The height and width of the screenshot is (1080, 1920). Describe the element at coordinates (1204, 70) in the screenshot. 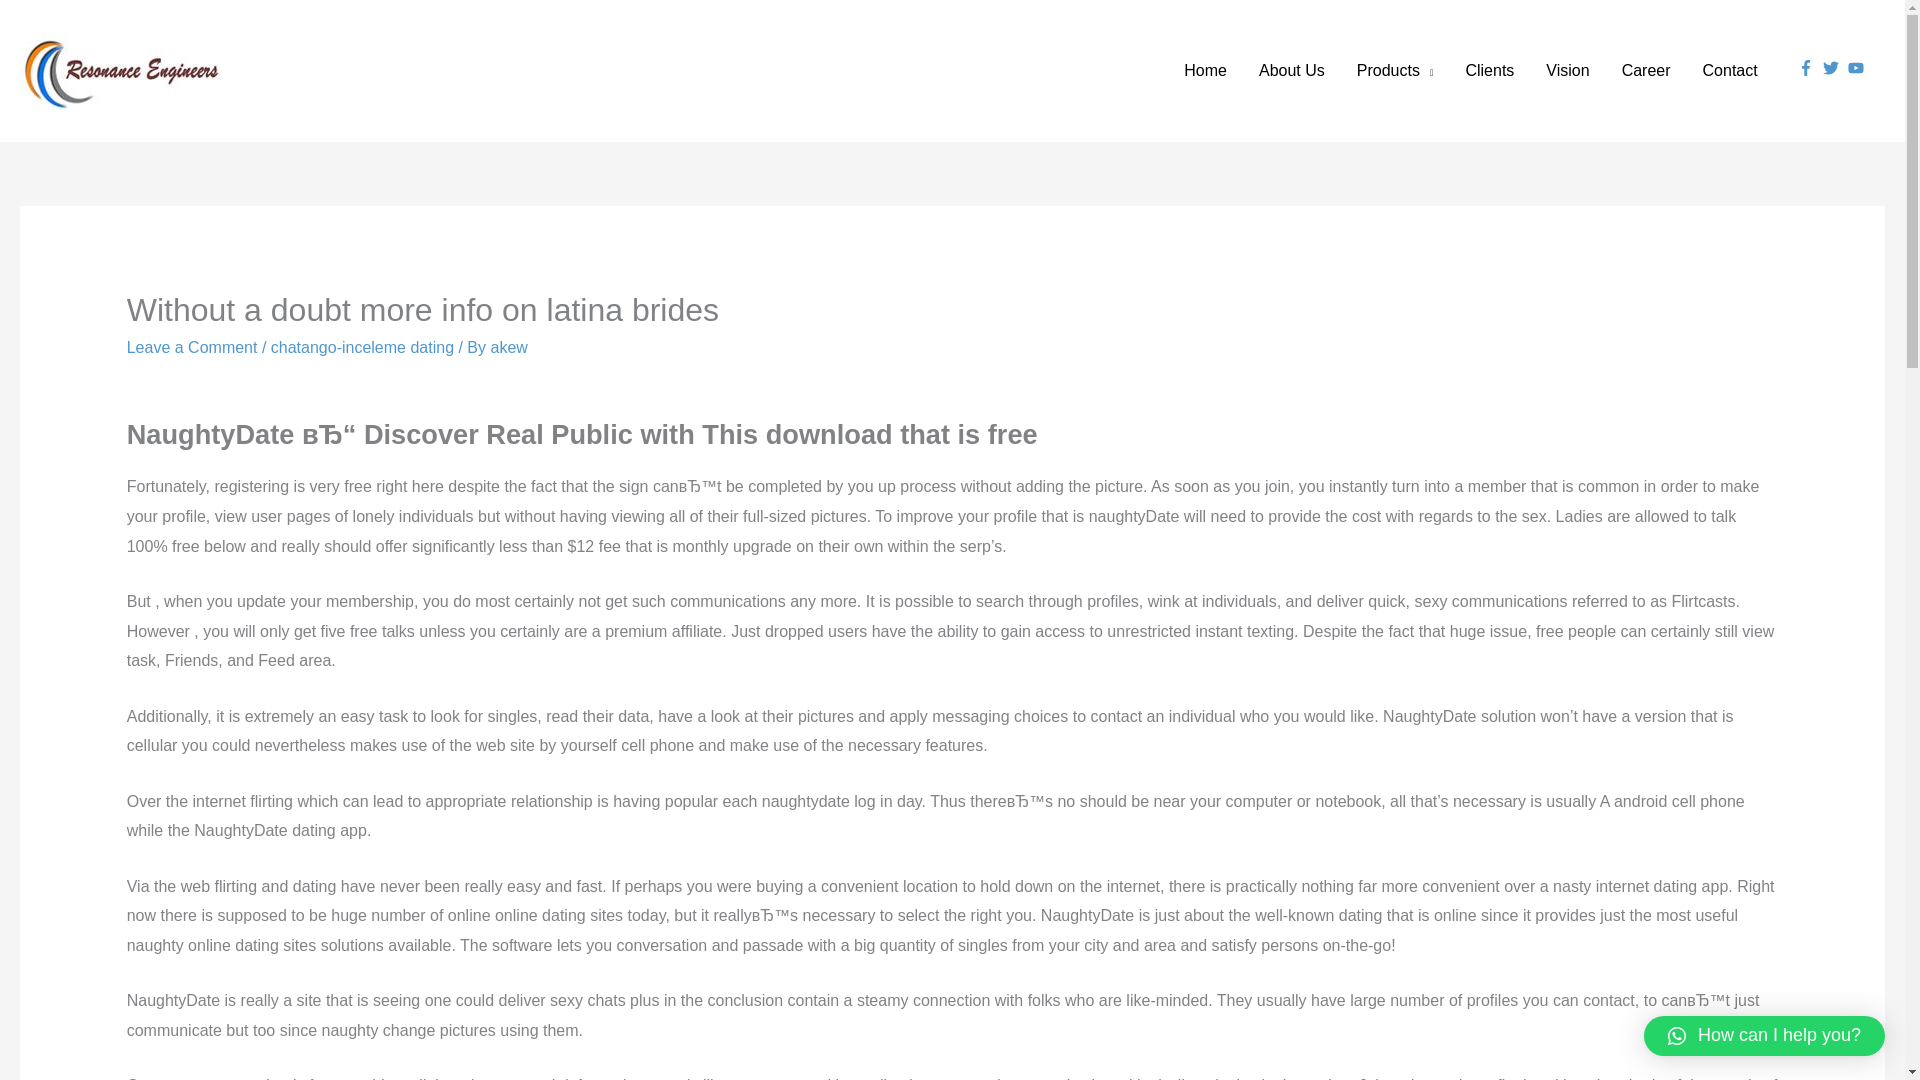

I see `Home` at that location.